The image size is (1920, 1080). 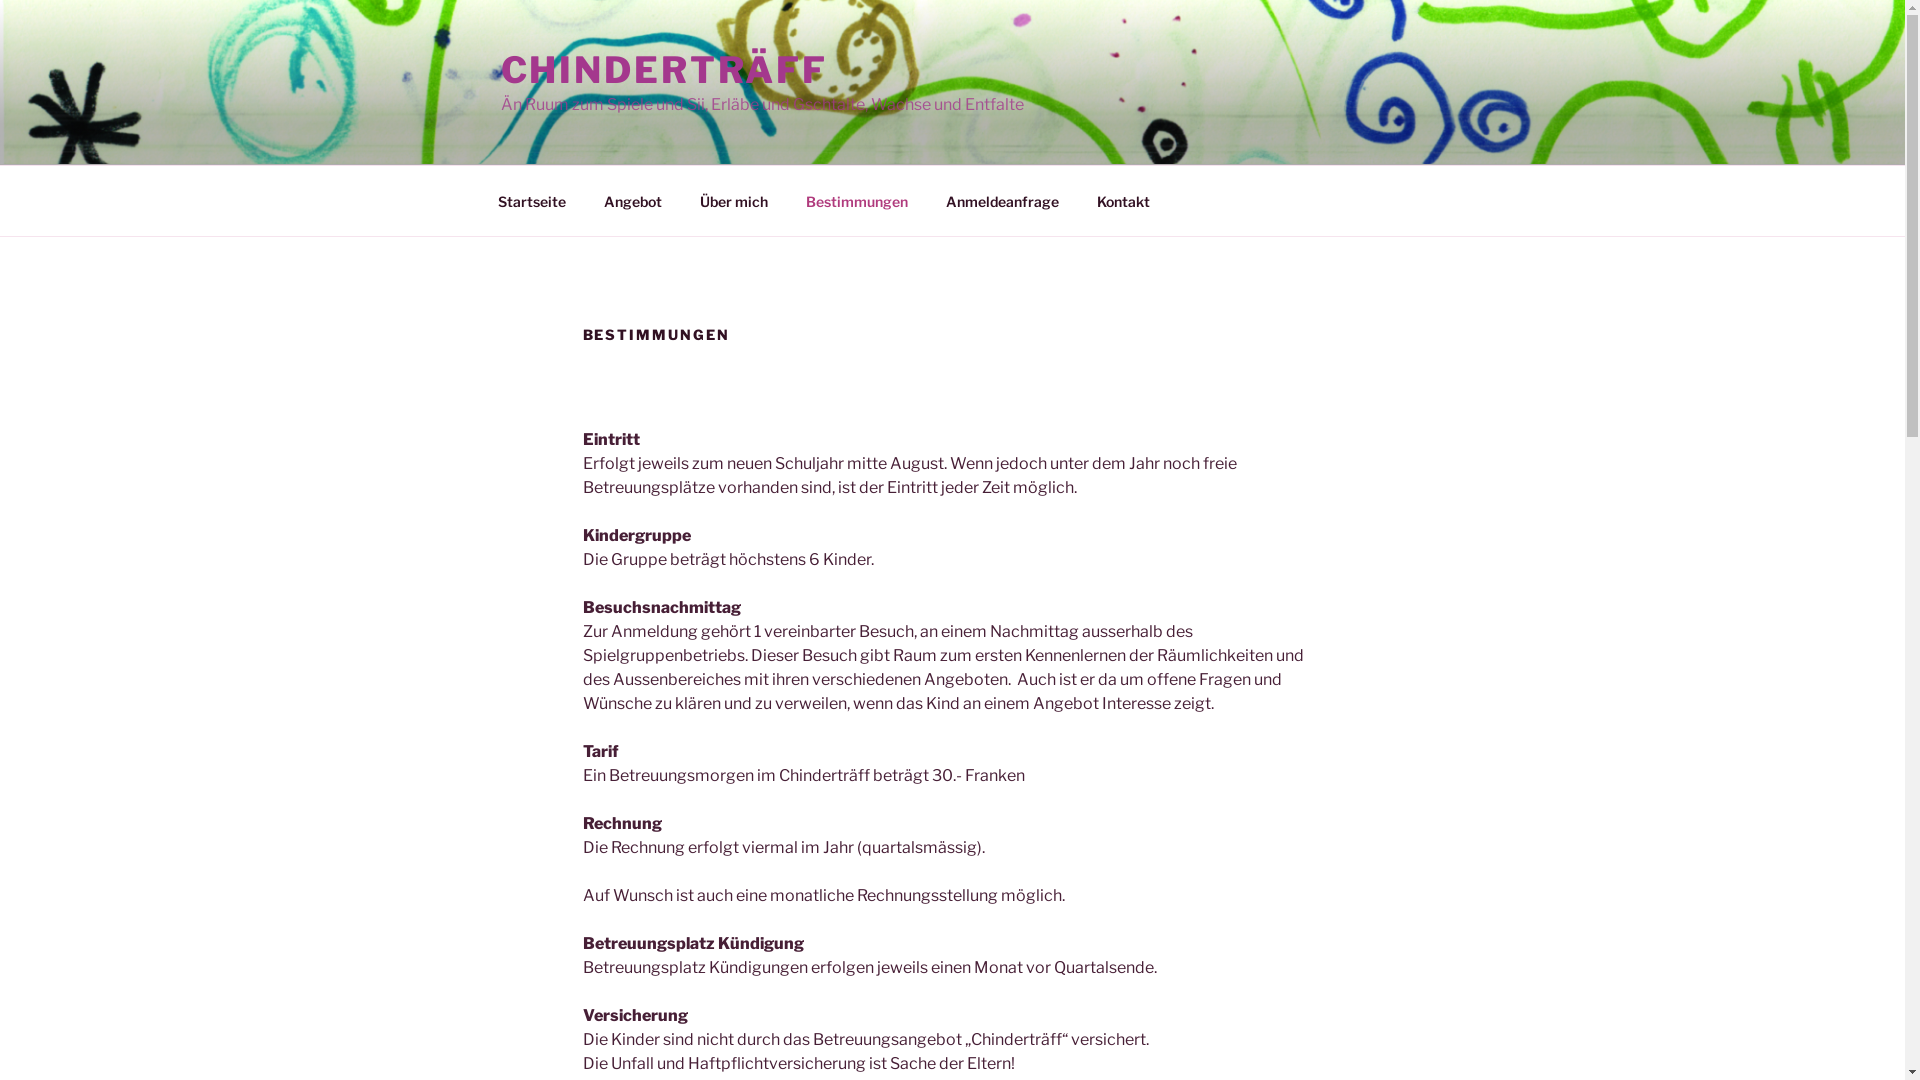 What do you see at coordinates (856, 200) in the screenshot?
I see `Bestimmungen` at bounding box center [856, 200].